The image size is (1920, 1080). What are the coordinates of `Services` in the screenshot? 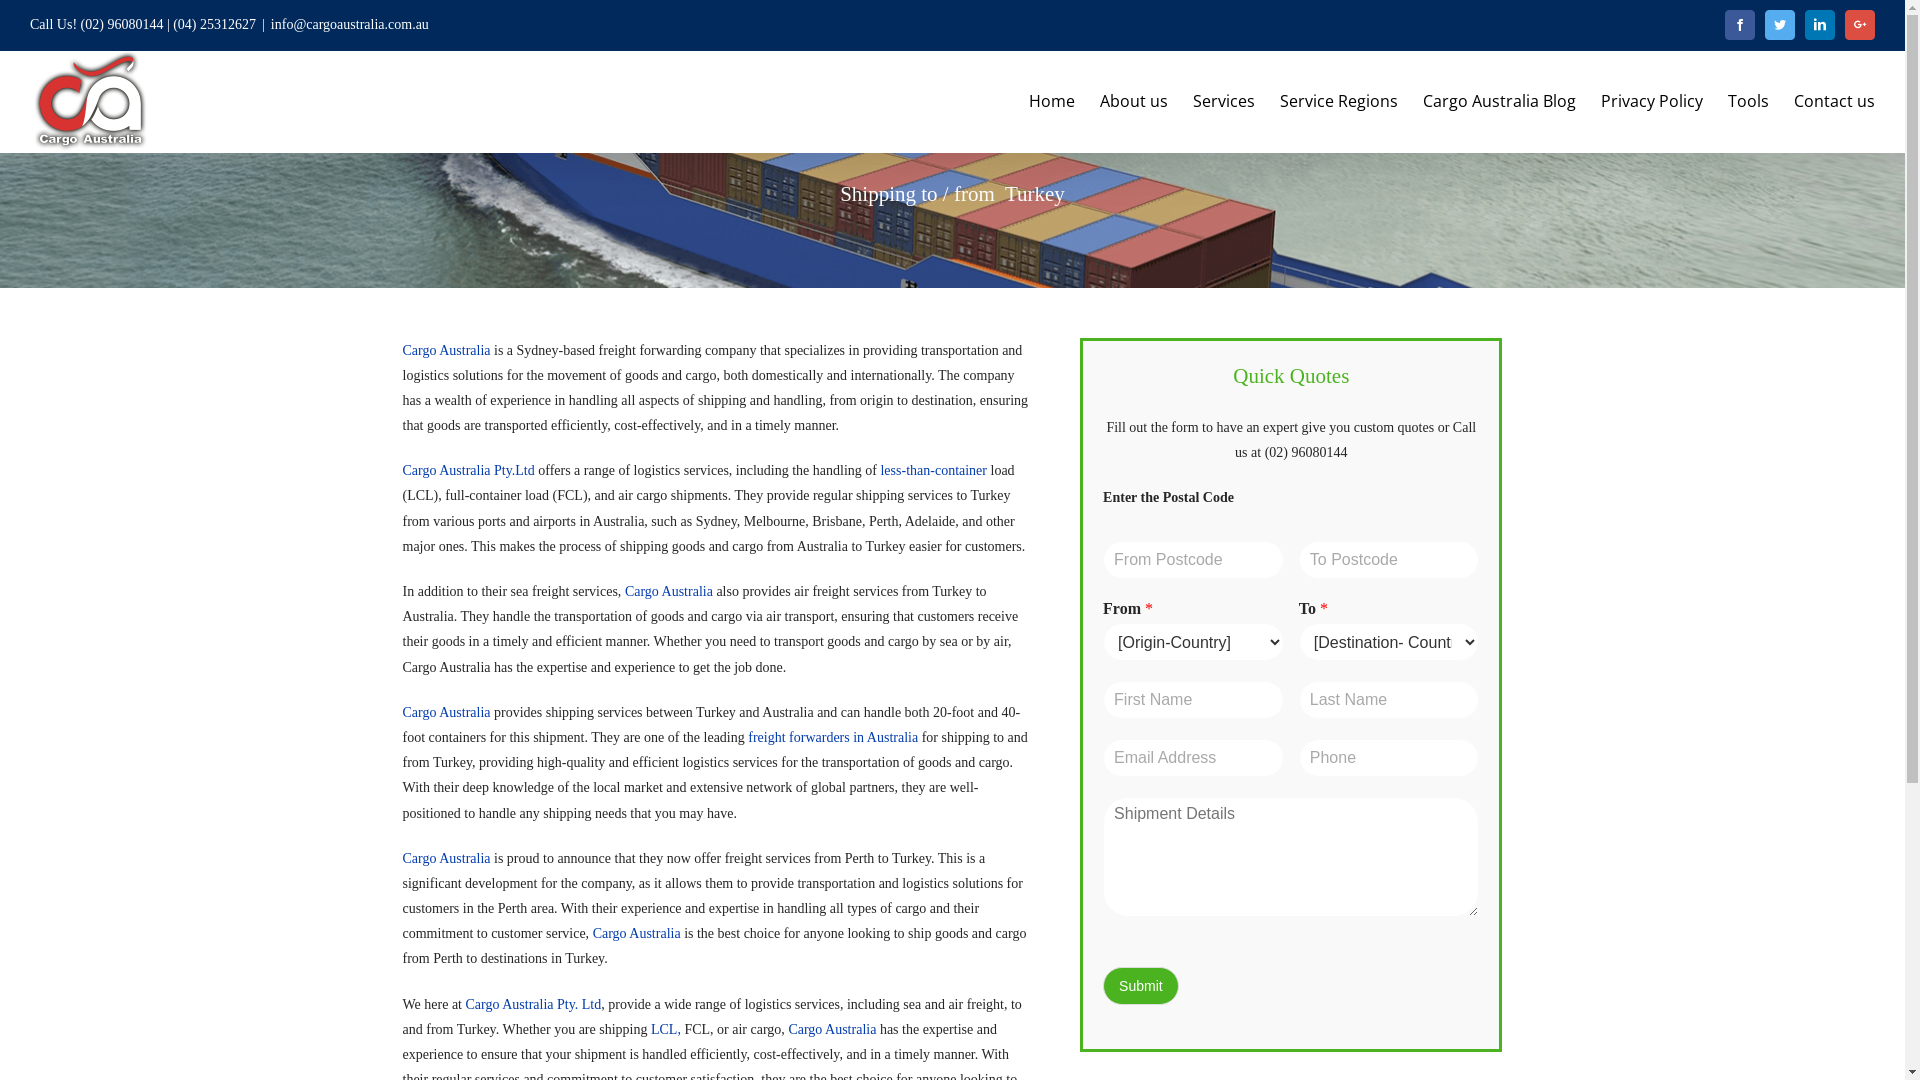 It's located at (1224, 102).